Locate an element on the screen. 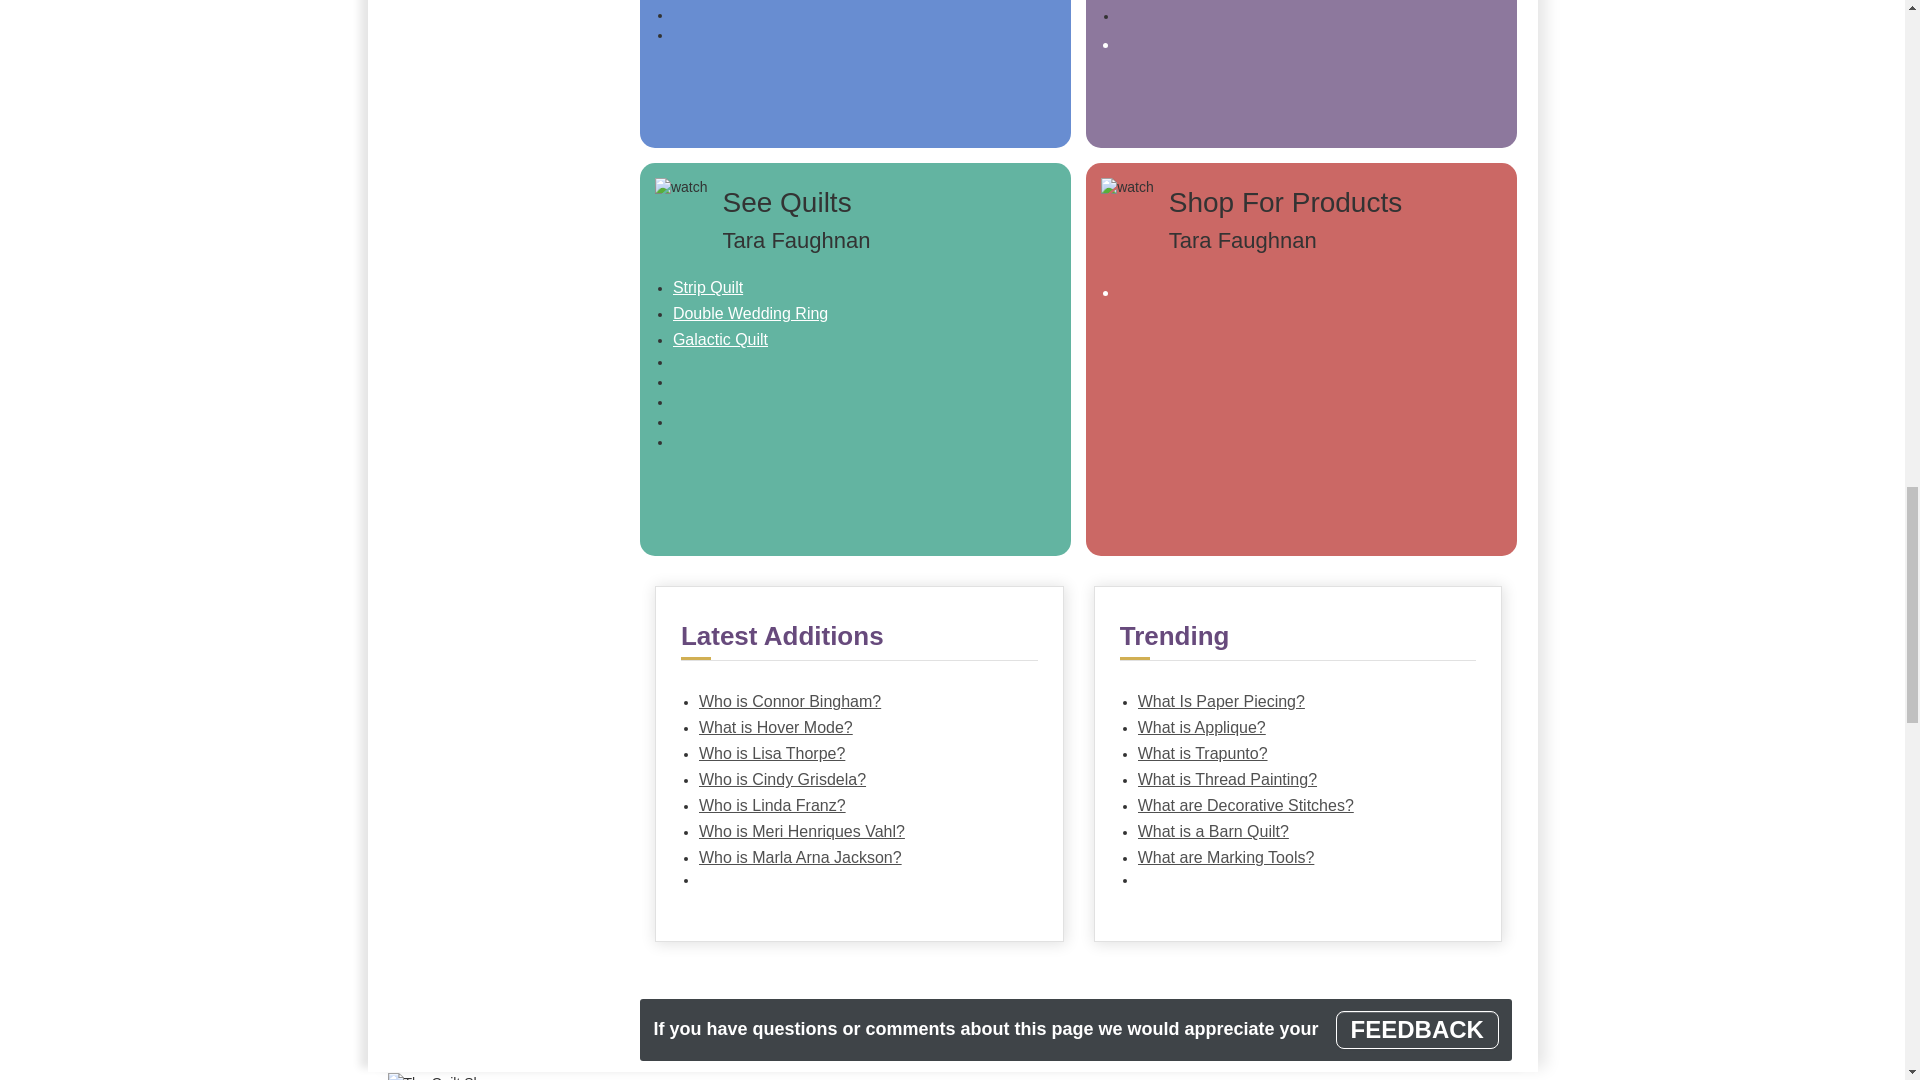 This screenshot has width=1920, height=1080. Galactic Quilt is located at coordinates (856, 340).